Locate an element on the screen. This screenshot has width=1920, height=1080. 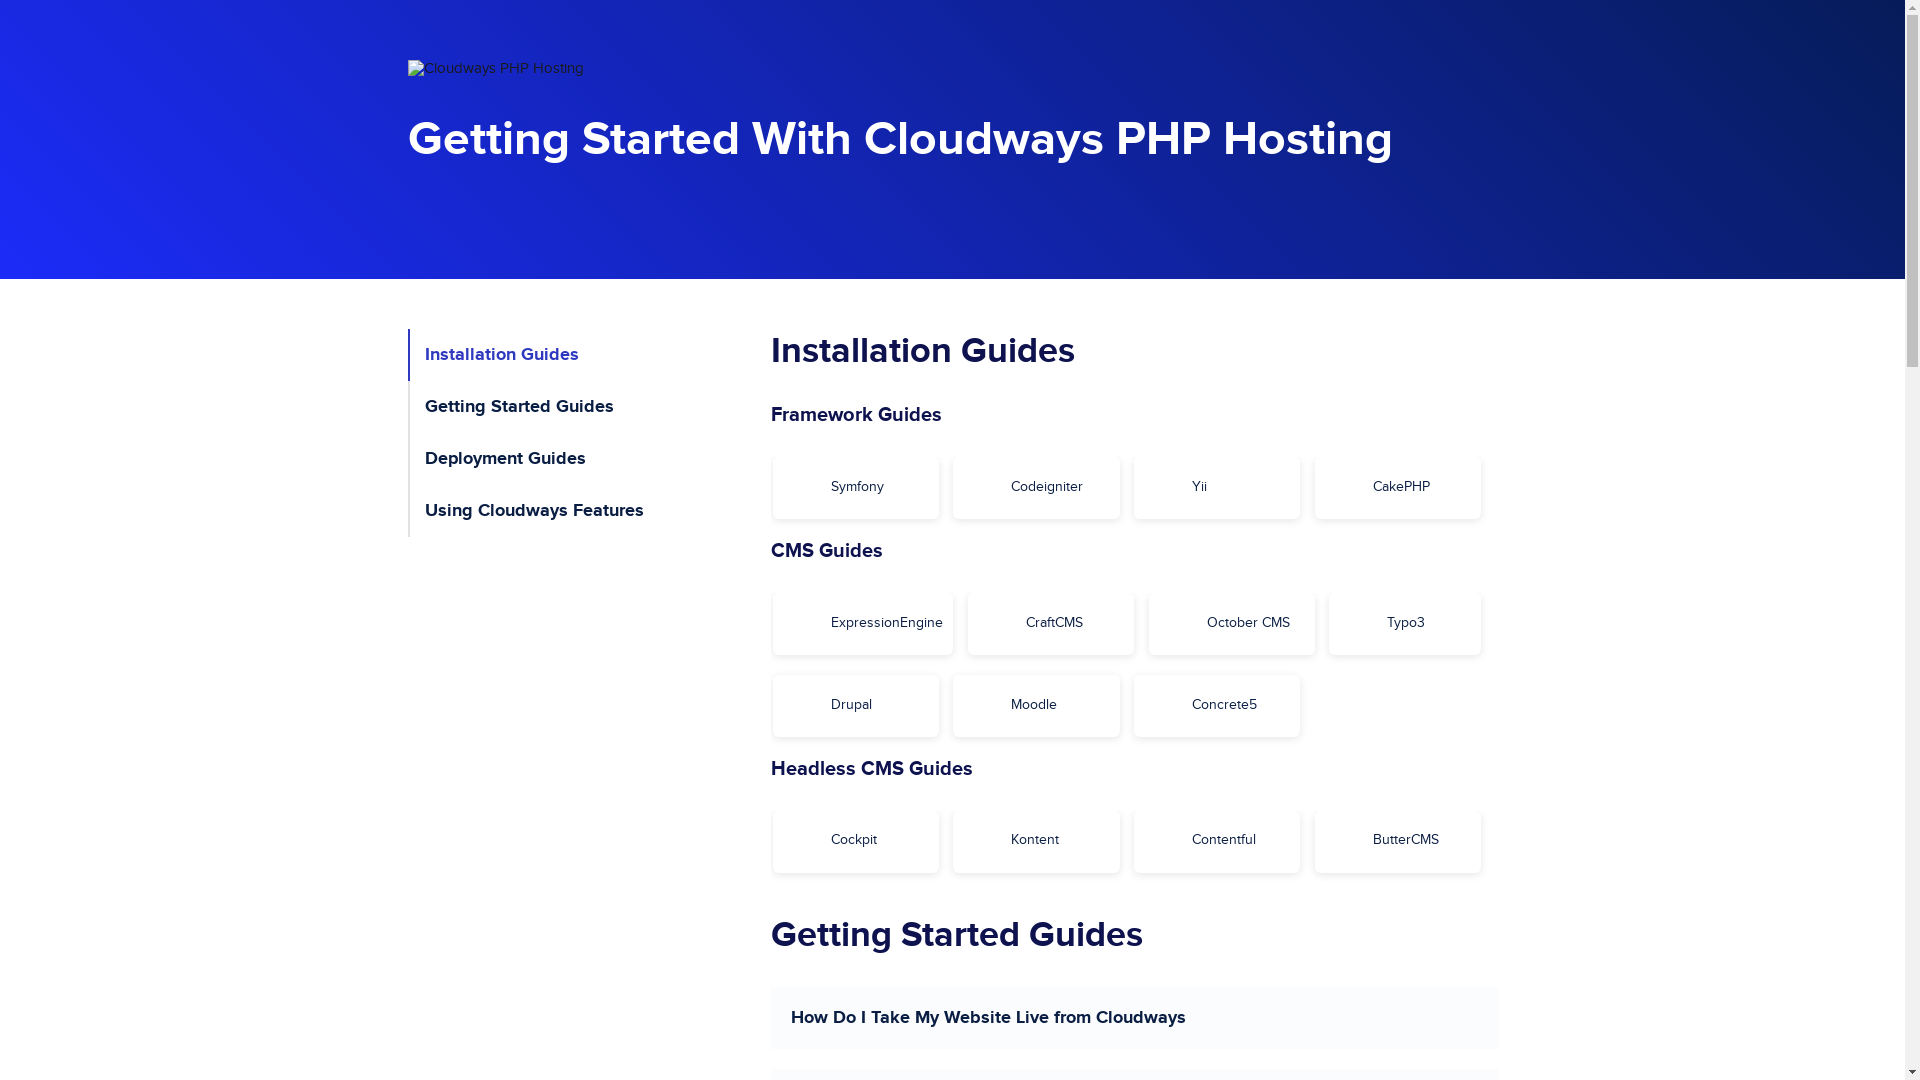
Getting Started Guides is located at coordinates (590, 407).